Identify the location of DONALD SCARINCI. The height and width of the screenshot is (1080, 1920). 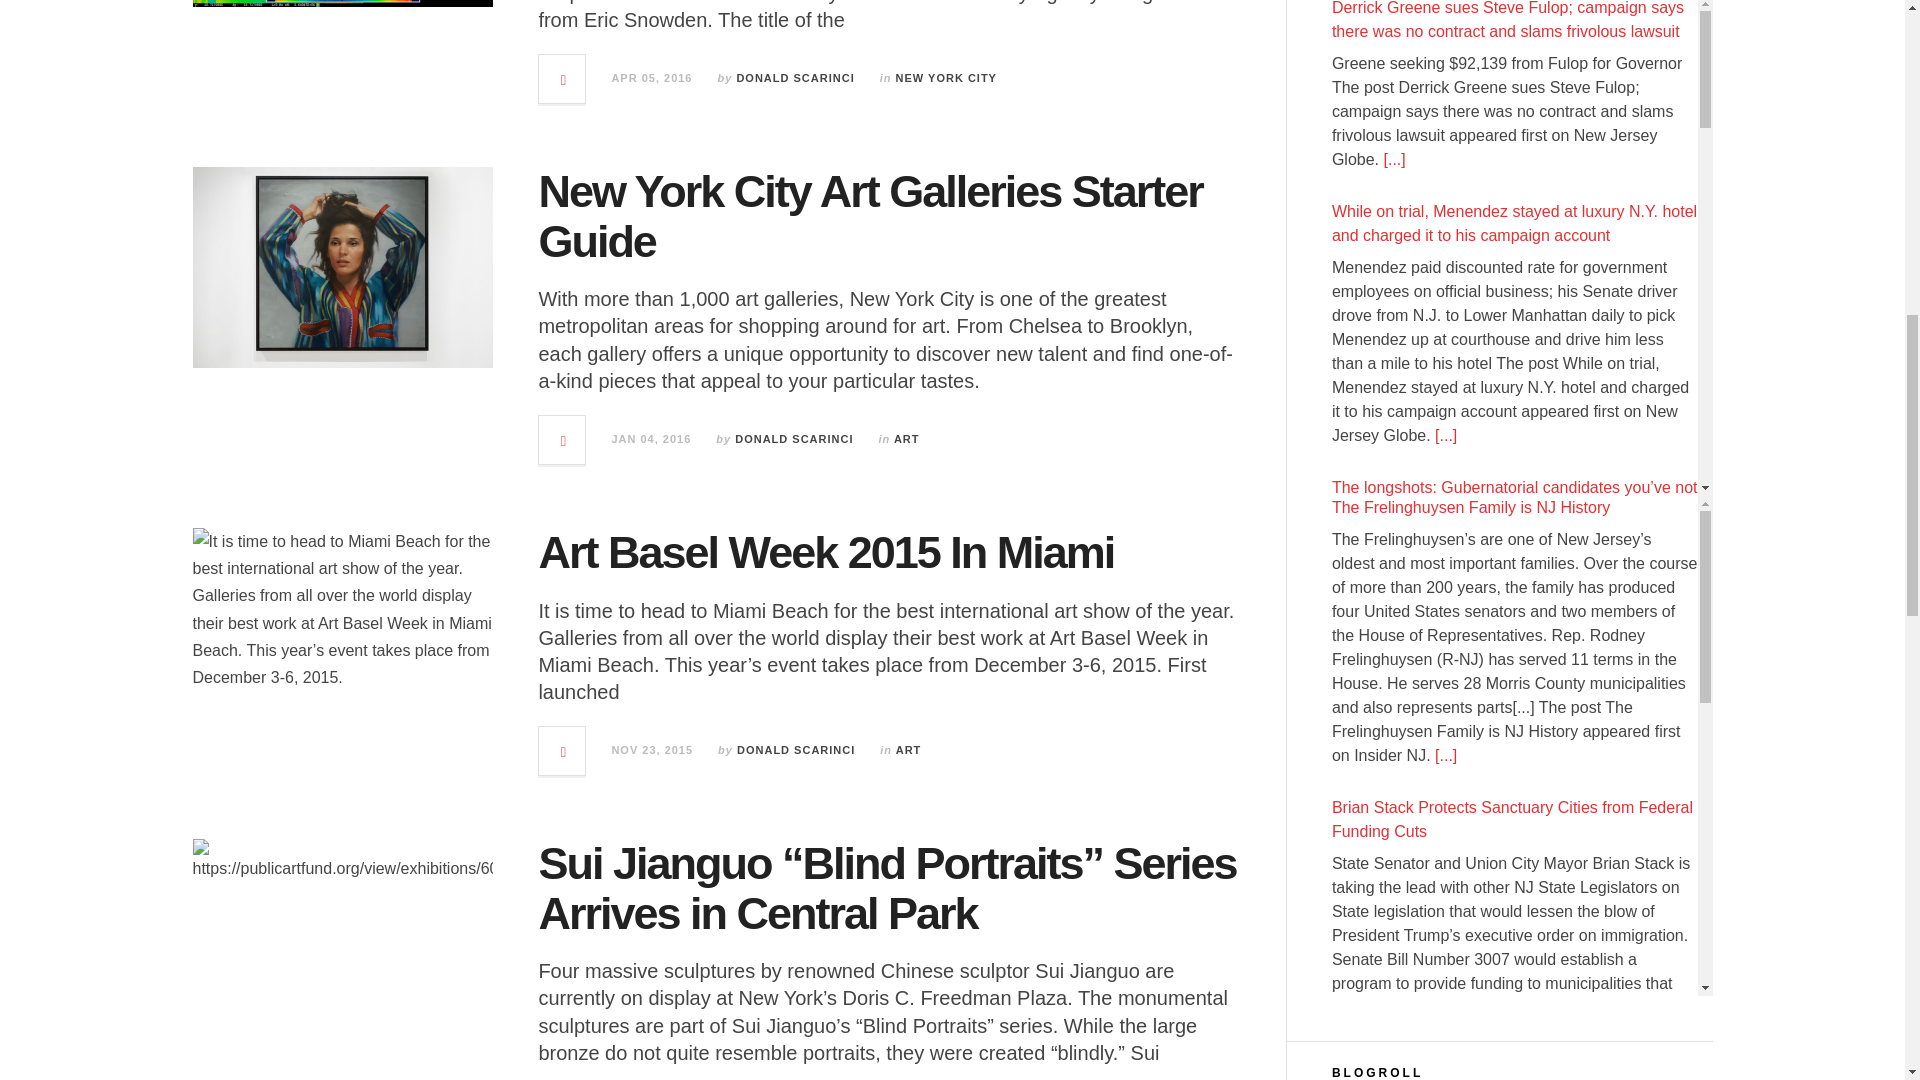
(794, 78).